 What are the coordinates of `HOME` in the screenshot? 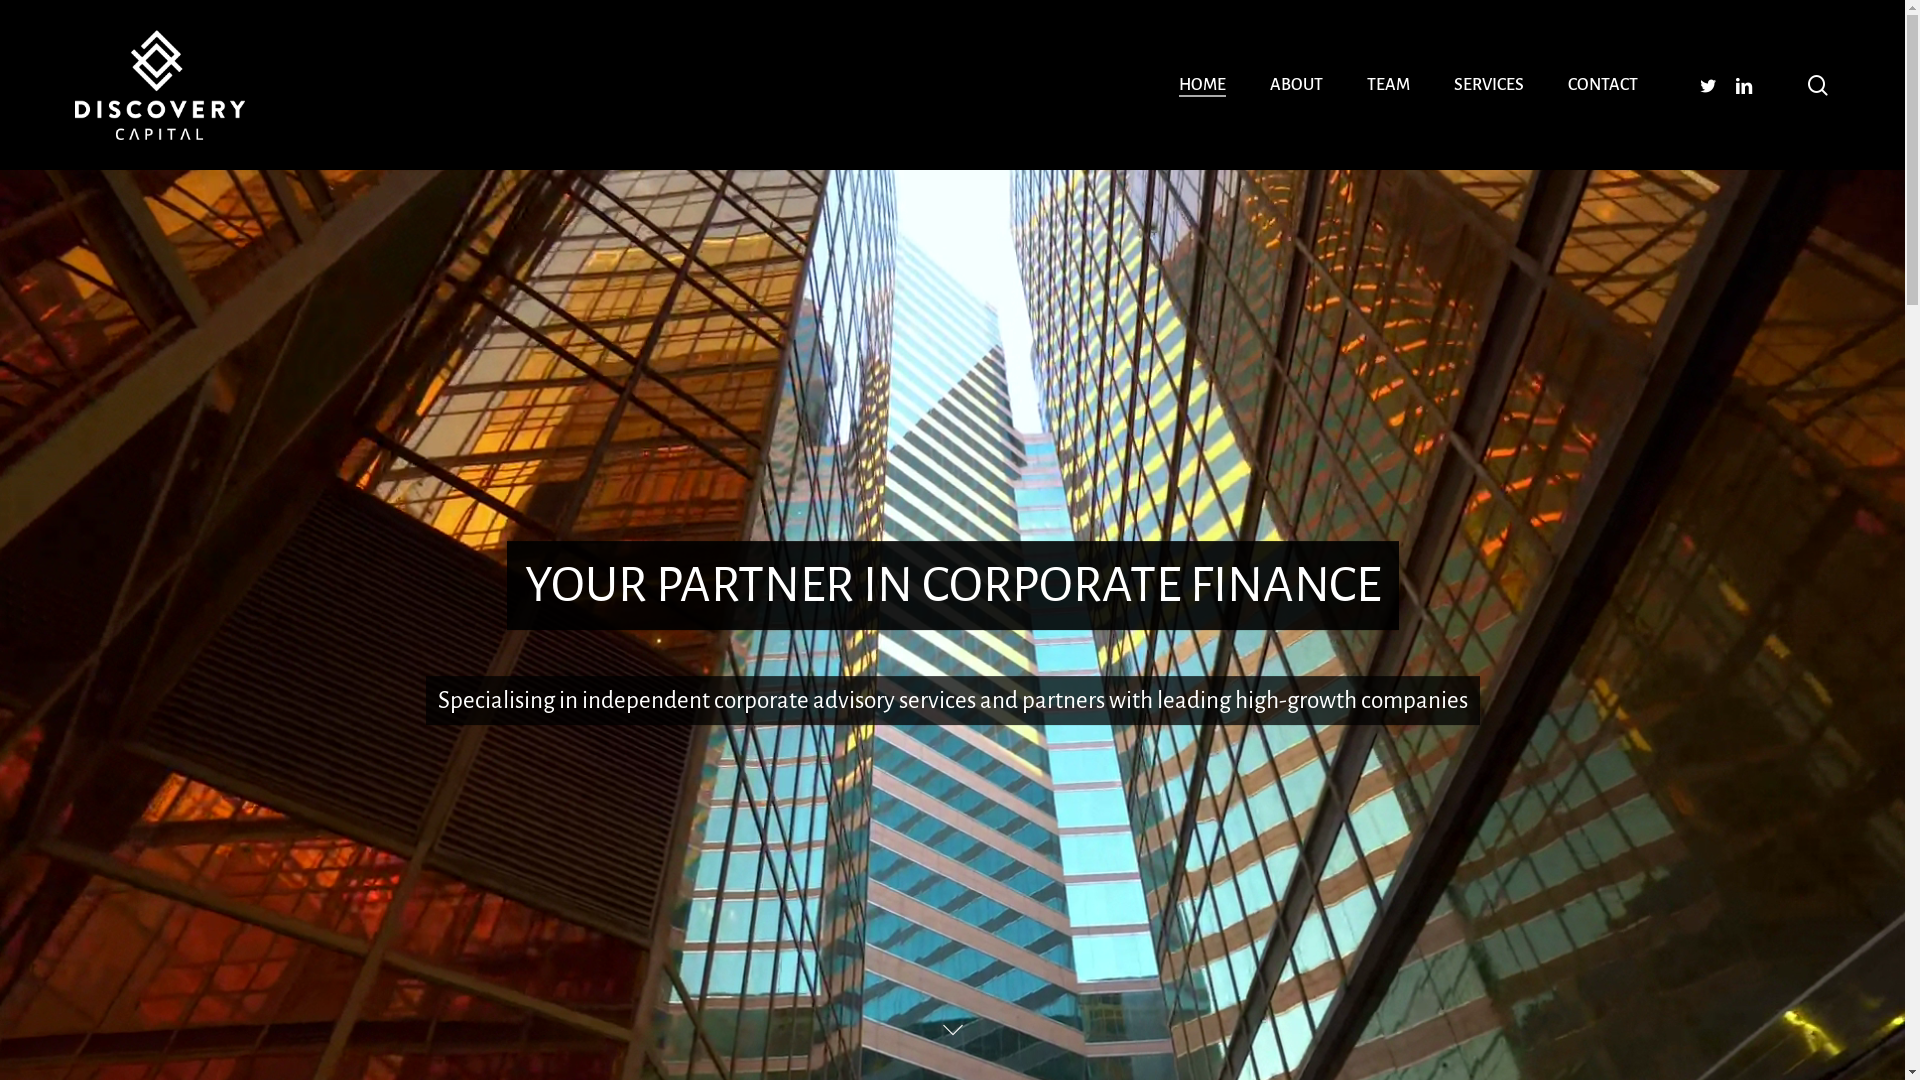 It's located at (1202, 85).